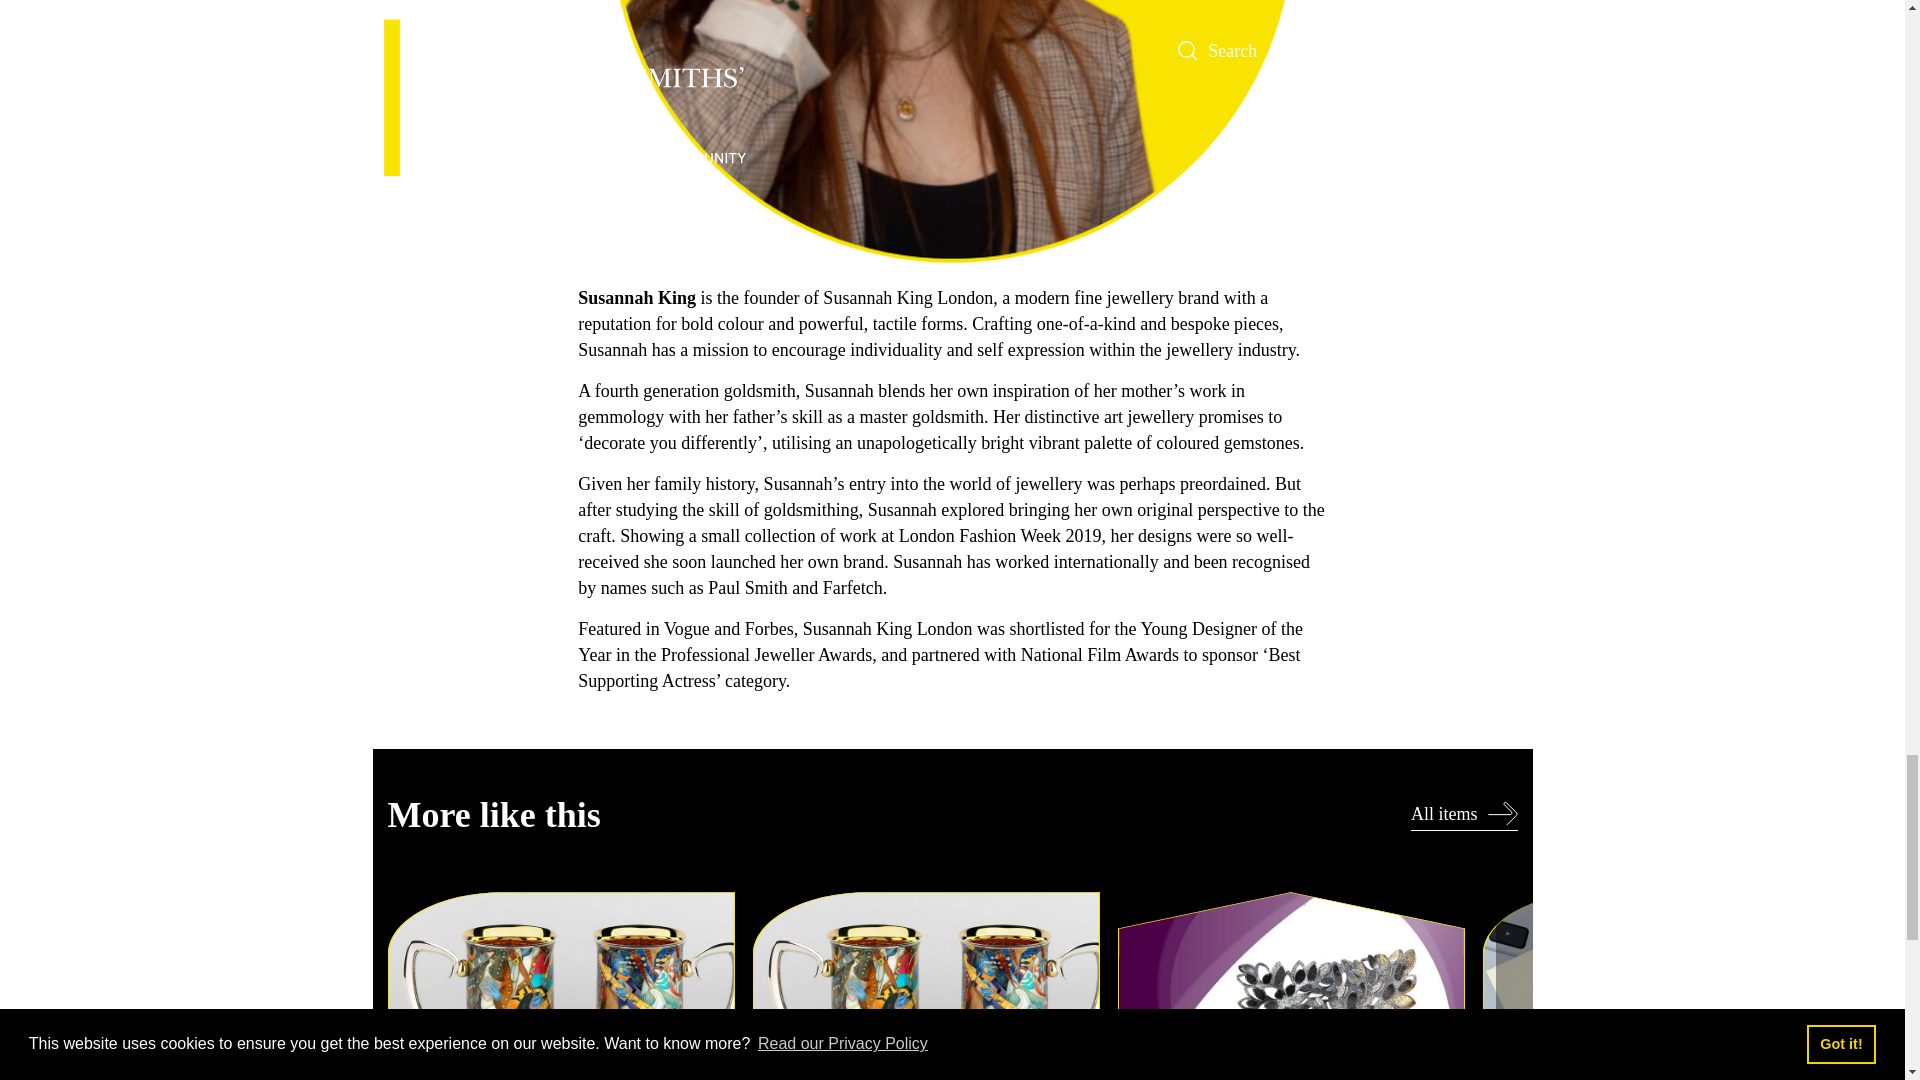 This screenshot has height=1080, width=1920. Describe the element at coordinates (1464, 816) in the screenshot. I see `All items` at that location.